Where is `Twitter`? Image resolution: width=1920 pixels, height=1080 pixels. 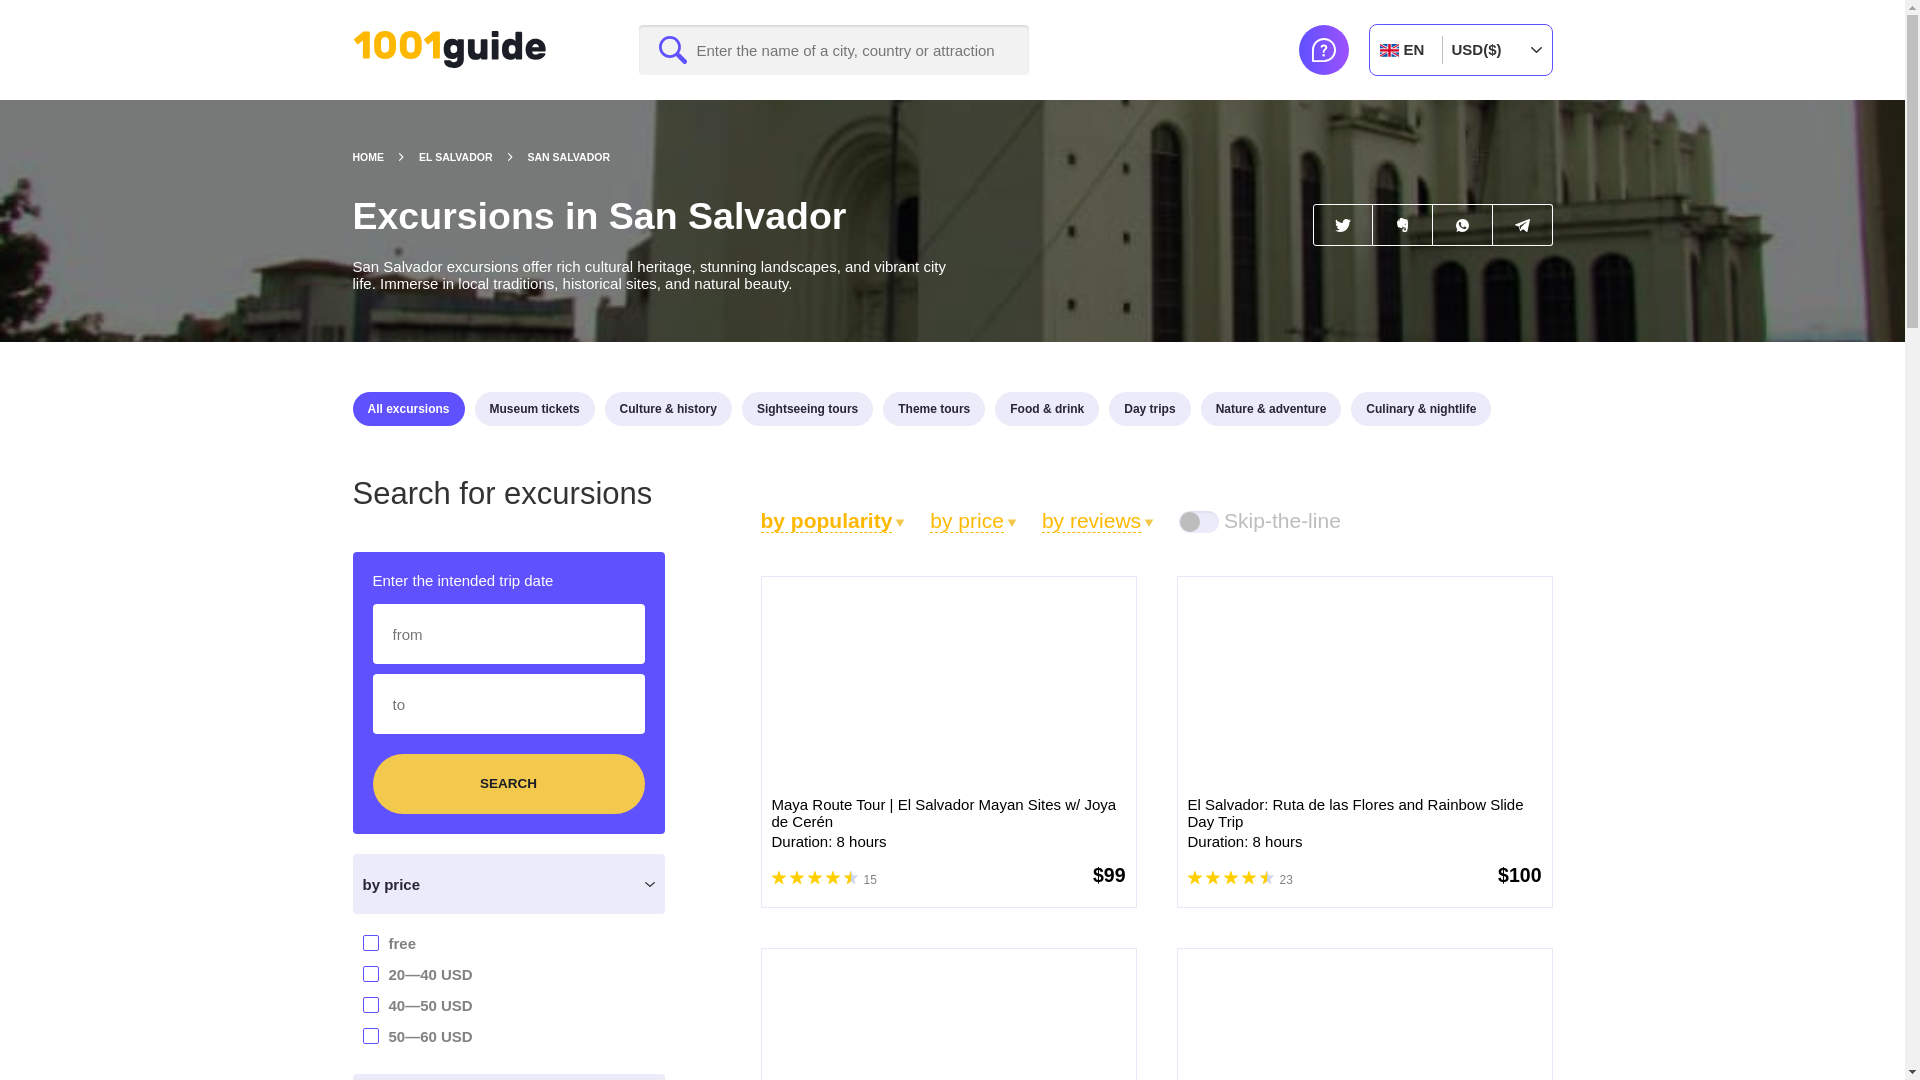
Twitter is located at coordinates (1342, 225).